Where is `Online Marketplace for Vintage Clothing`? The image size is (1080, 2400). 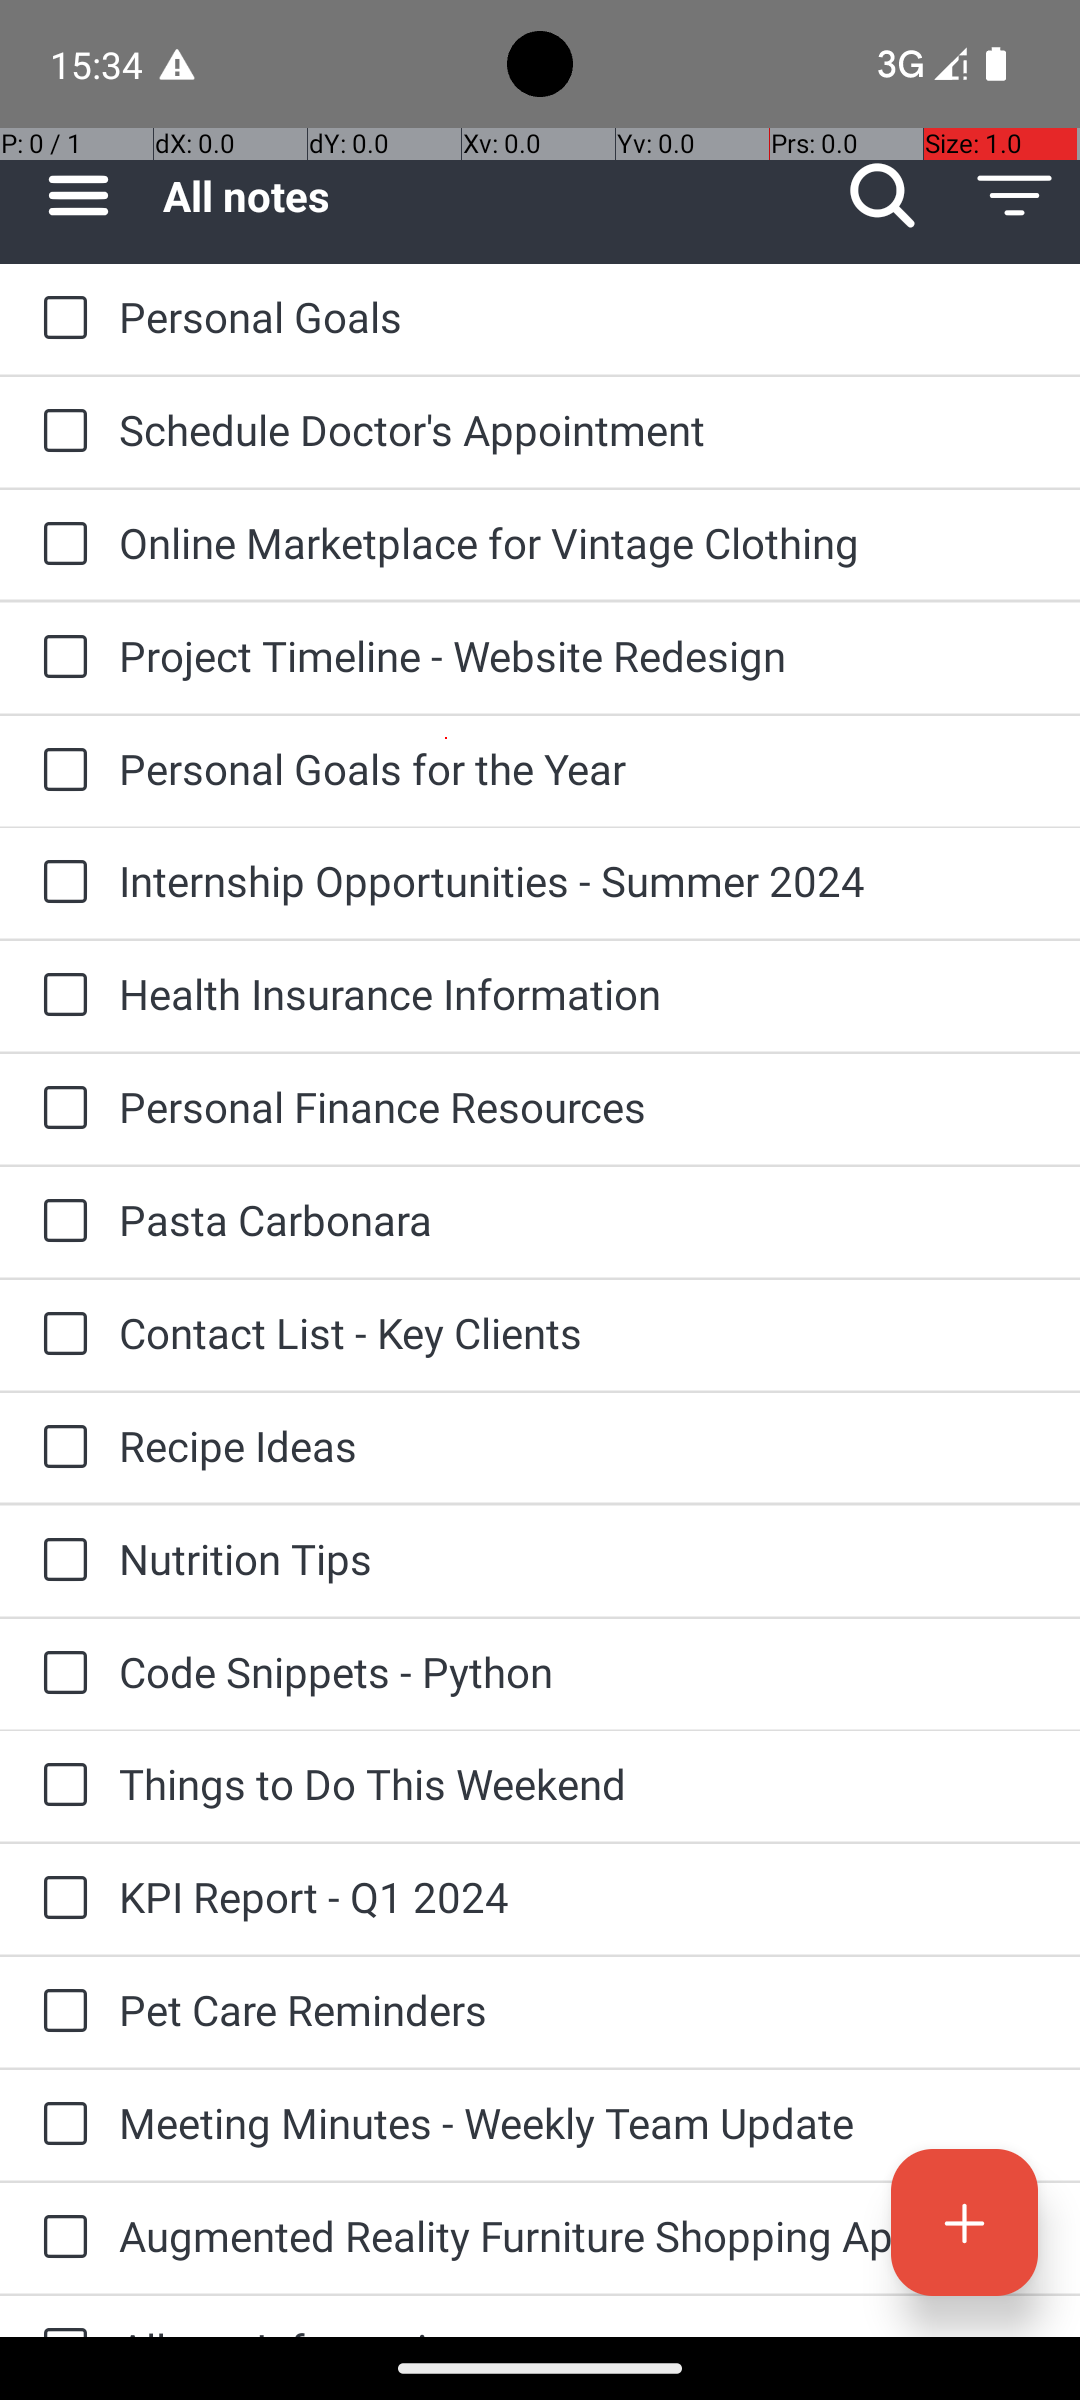 Online Marketplace for Vintage Clothing is located at coordinates (580, 542).